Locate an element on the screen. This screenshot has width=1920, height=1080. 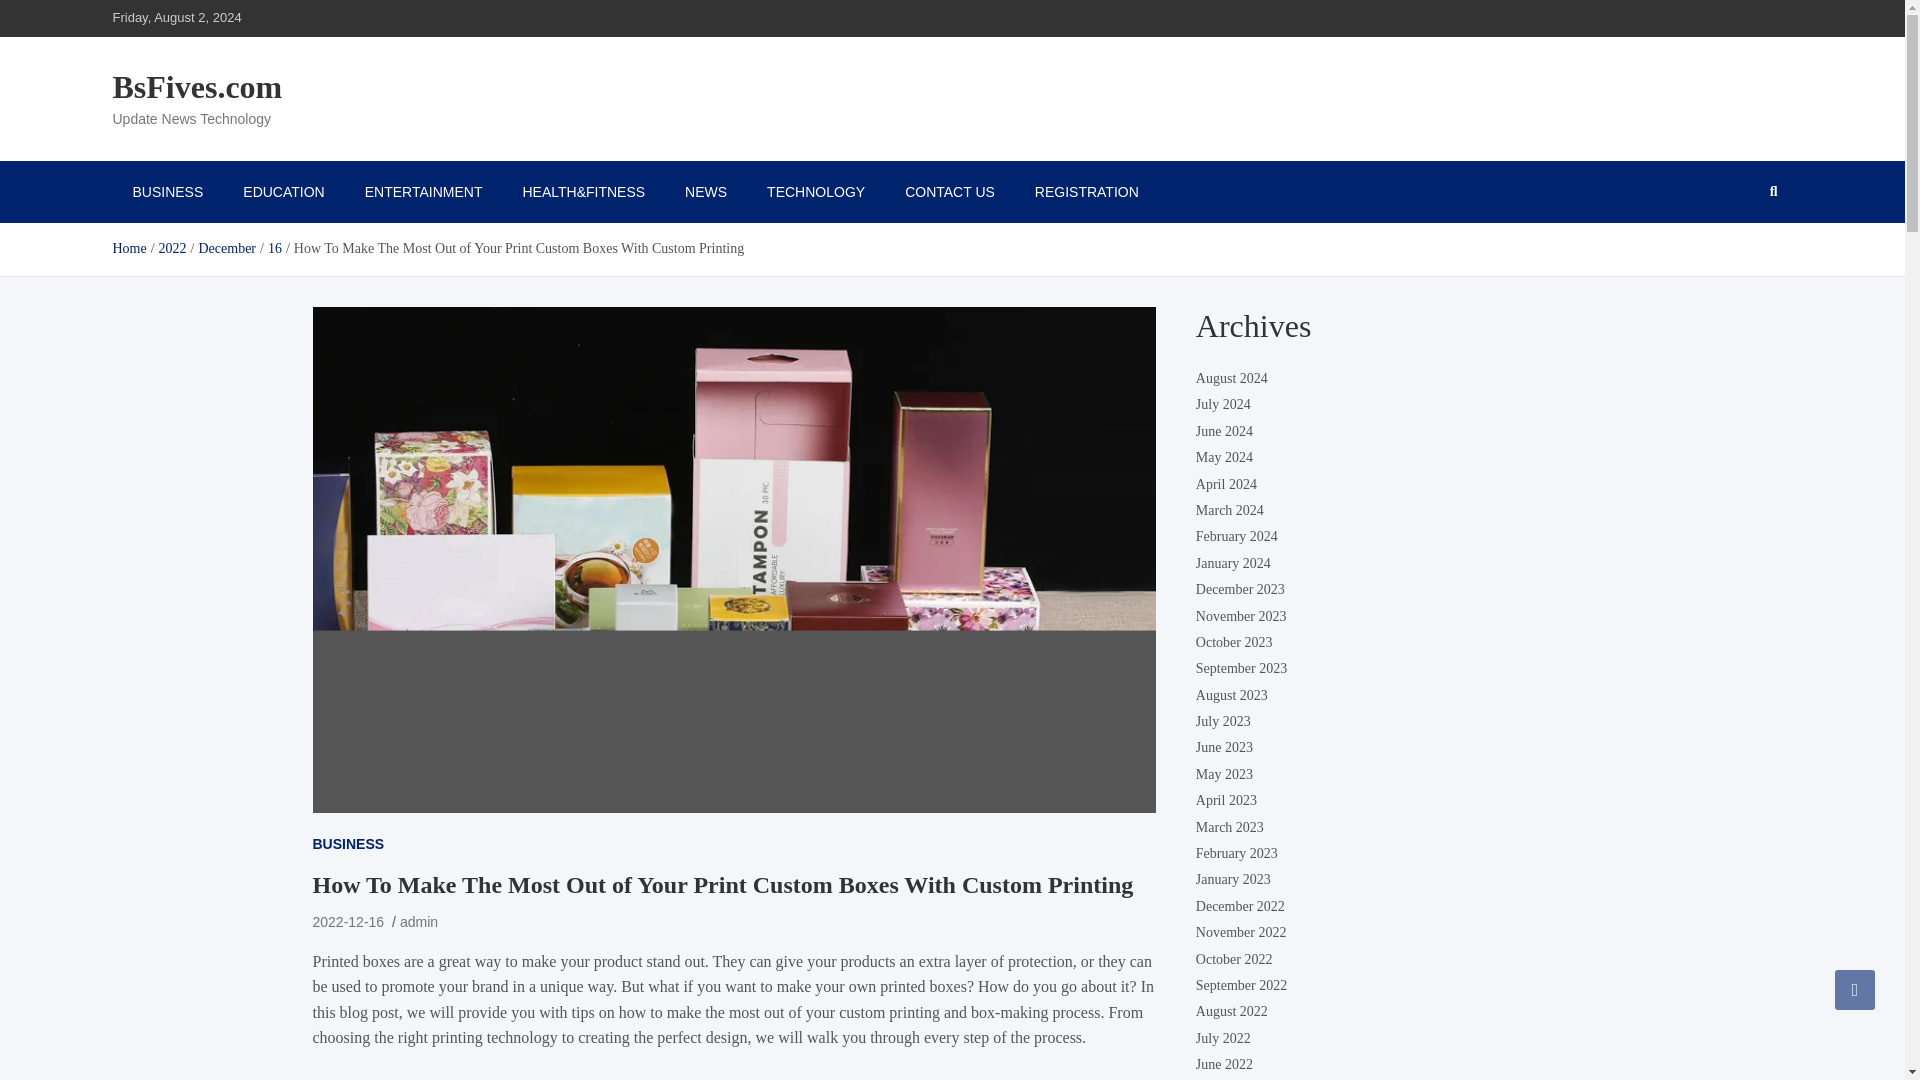
February 2024 is located at coordinates (1237, 538).